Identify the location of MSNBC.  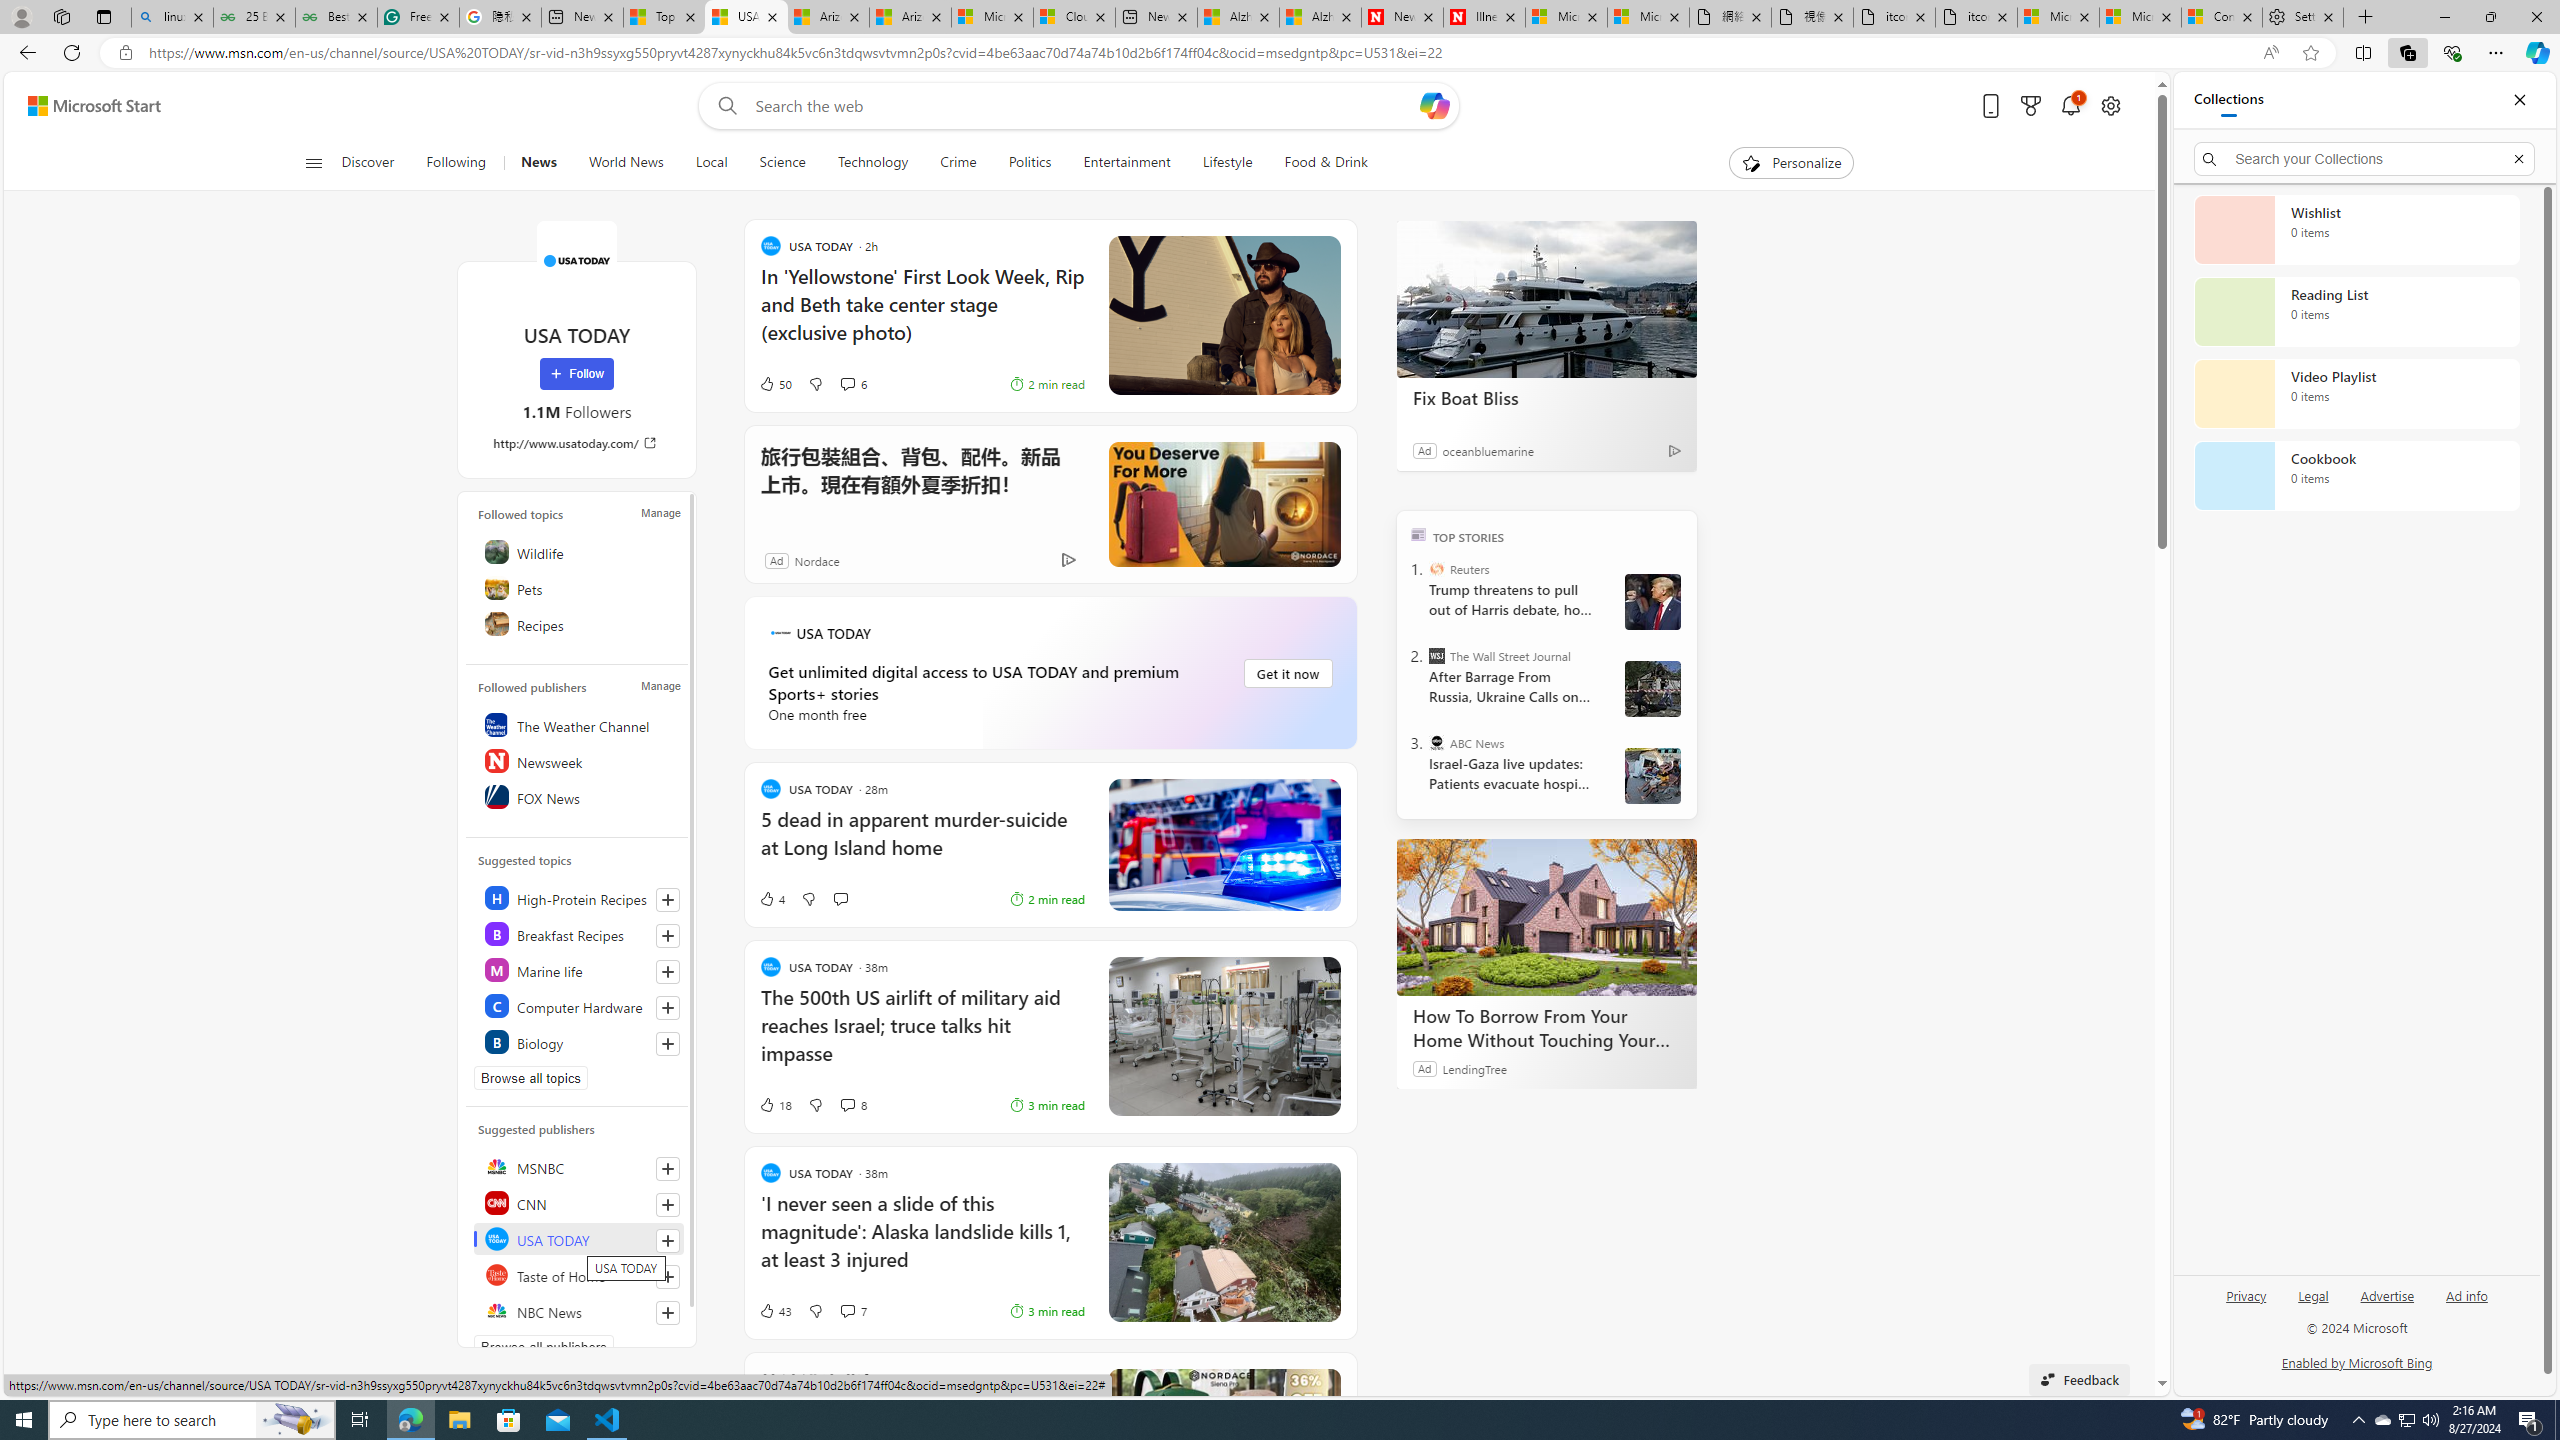
(578, 1166).